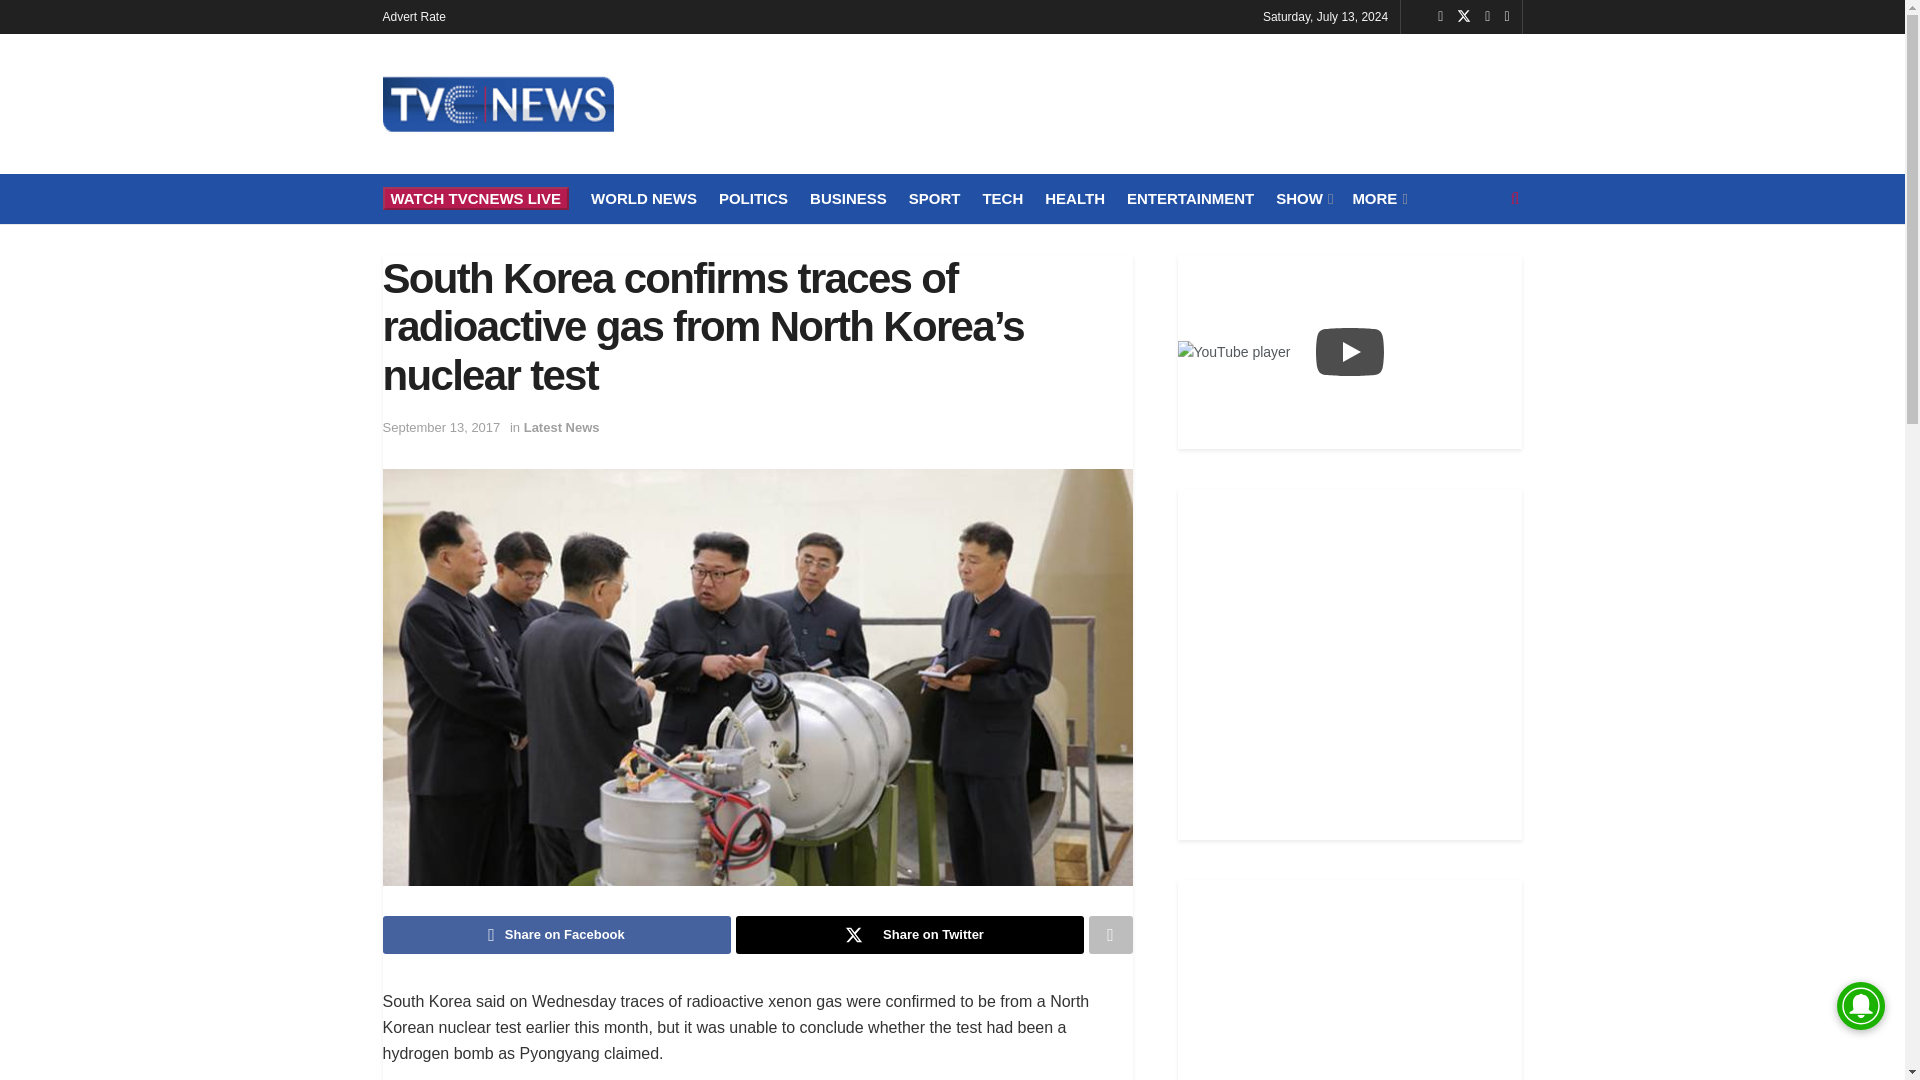  Describe the element at coordinates (414, 16) in the screenshot. I see `Advert Rate` at that location.